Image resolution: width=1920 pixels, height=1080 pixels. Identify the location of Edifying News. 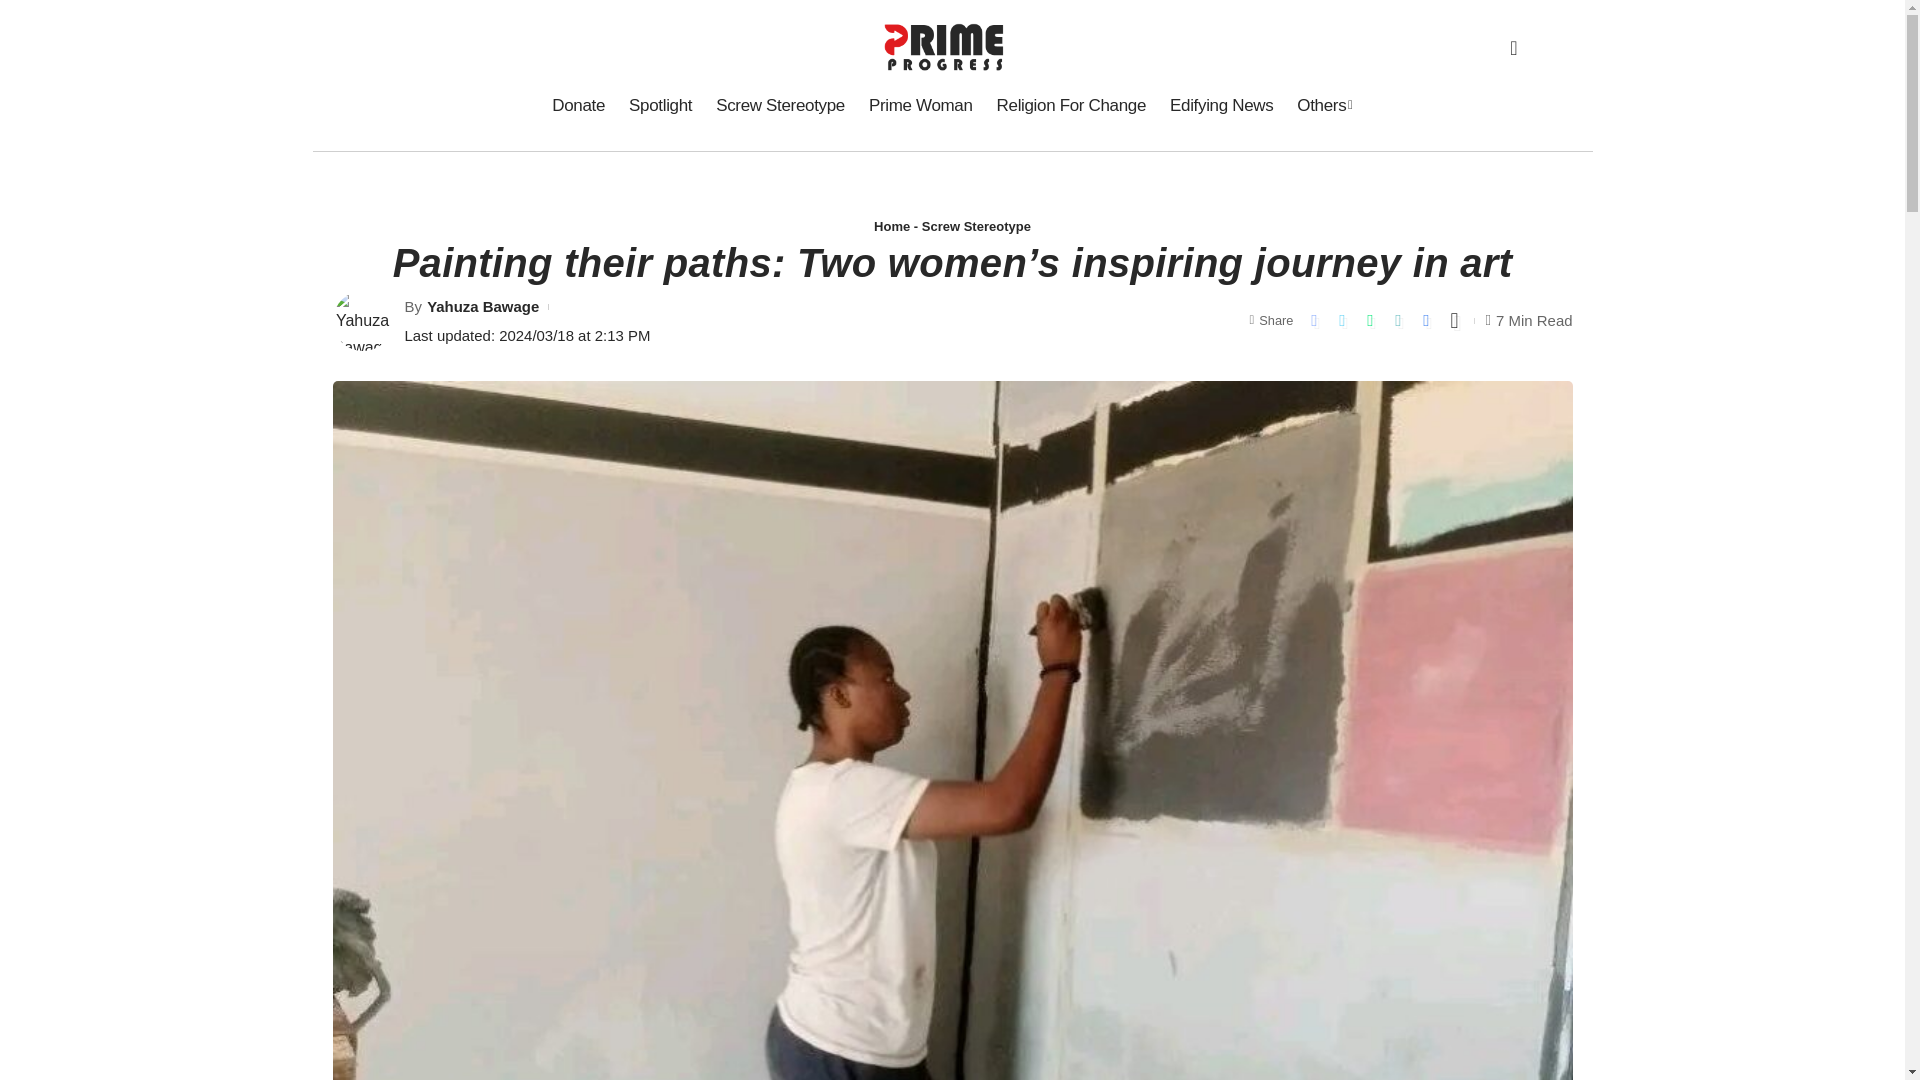
(1220, 106).